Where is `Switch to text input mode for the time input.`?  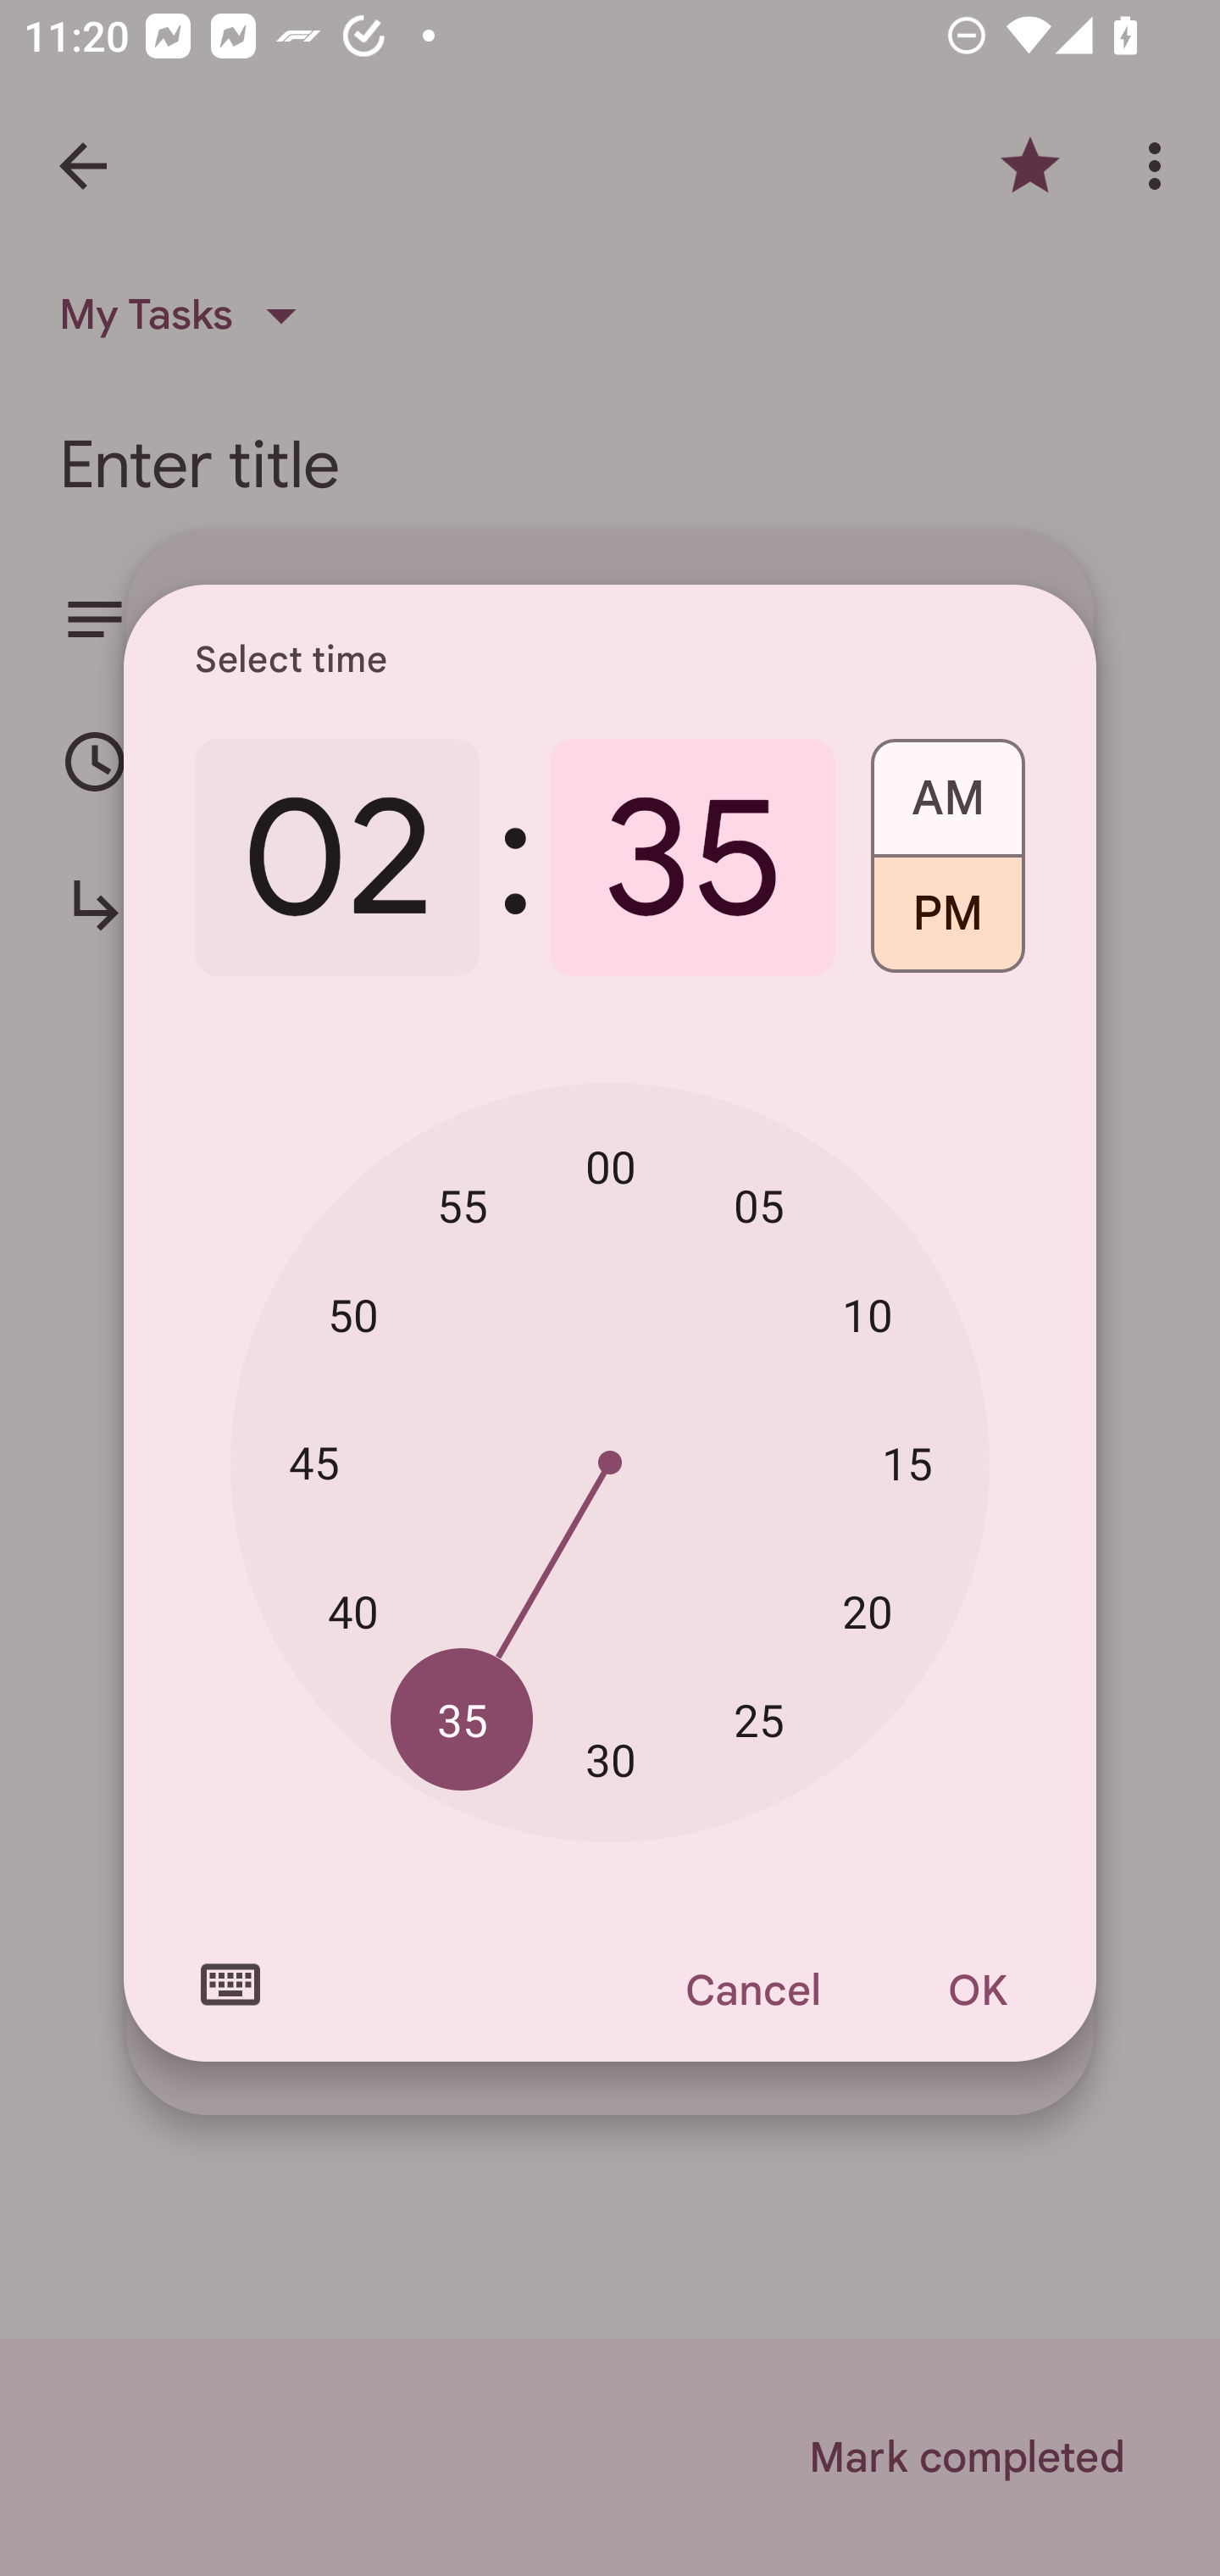
Switch to text input mode for the time input. is located at coordinates (230, 1985).